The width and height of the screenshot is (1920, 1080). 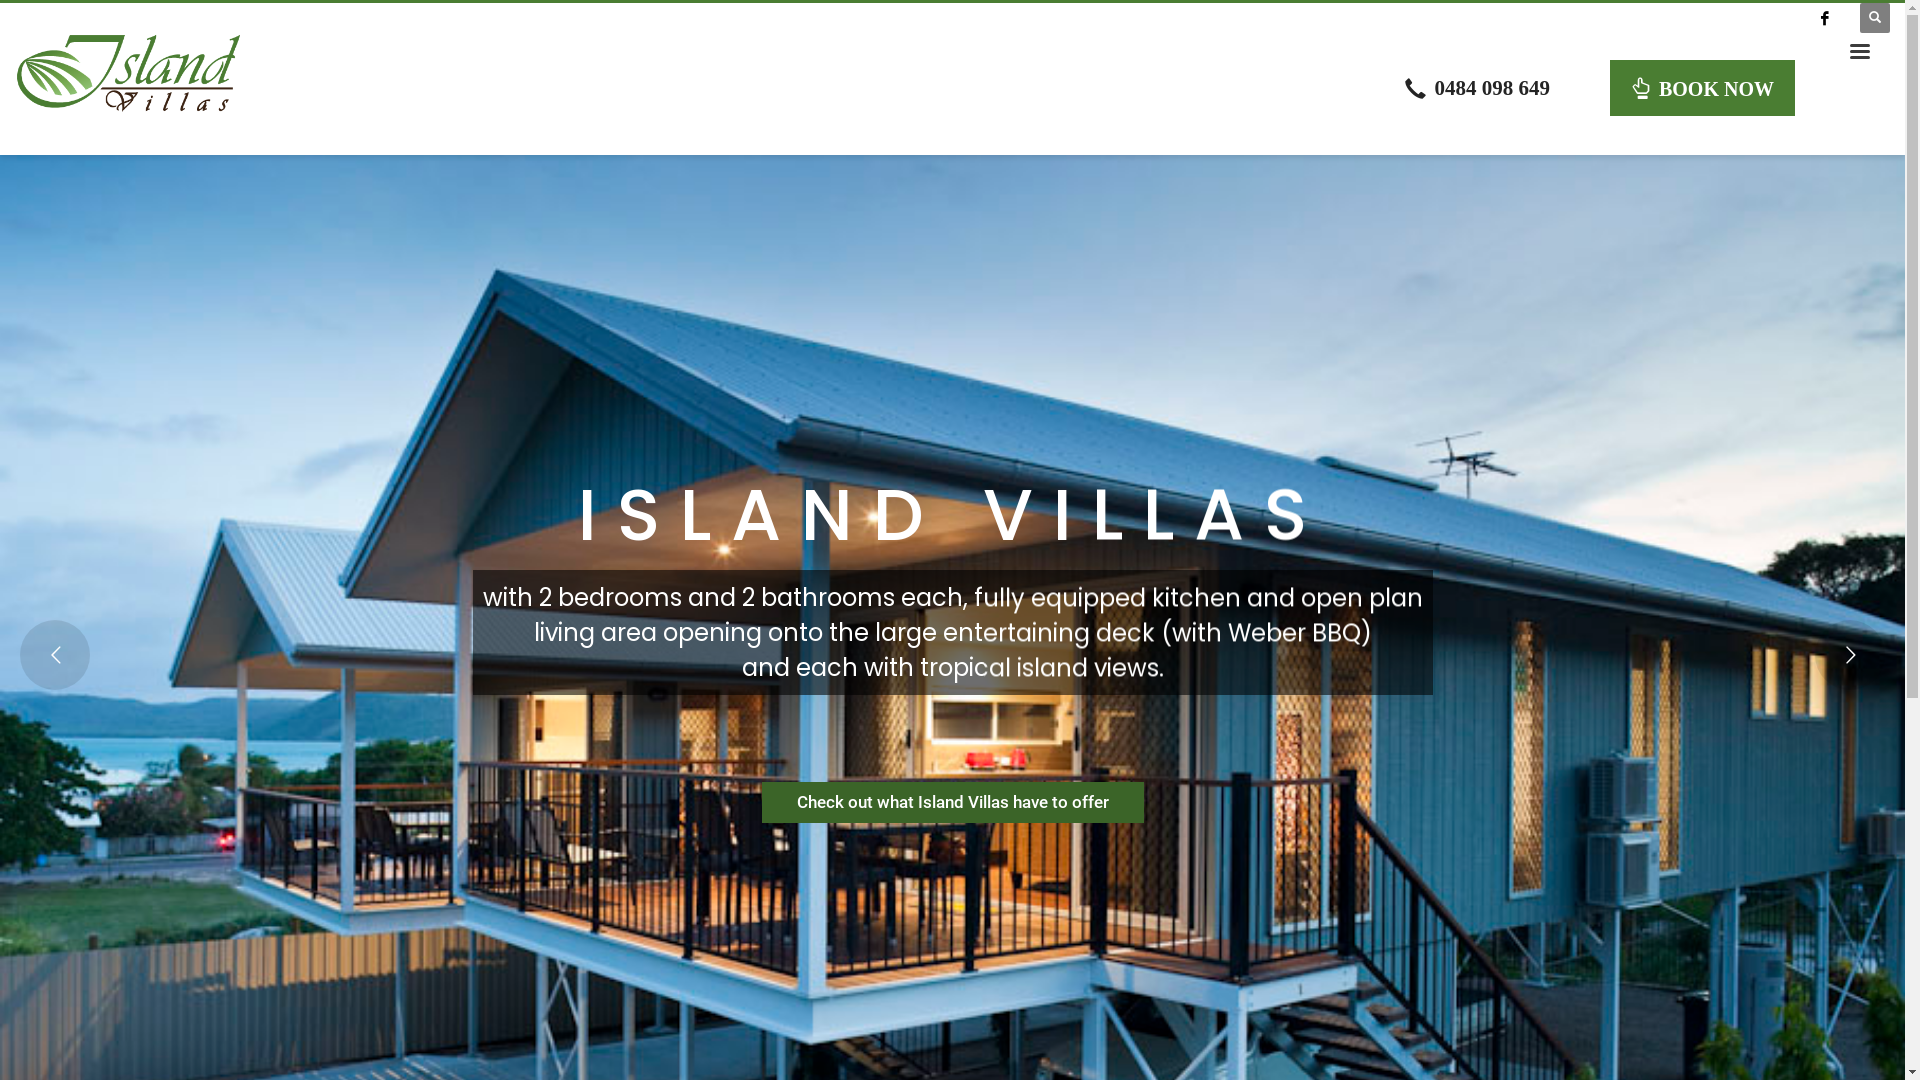 I want to click on Accommodation, so click(x=1667, y=433).